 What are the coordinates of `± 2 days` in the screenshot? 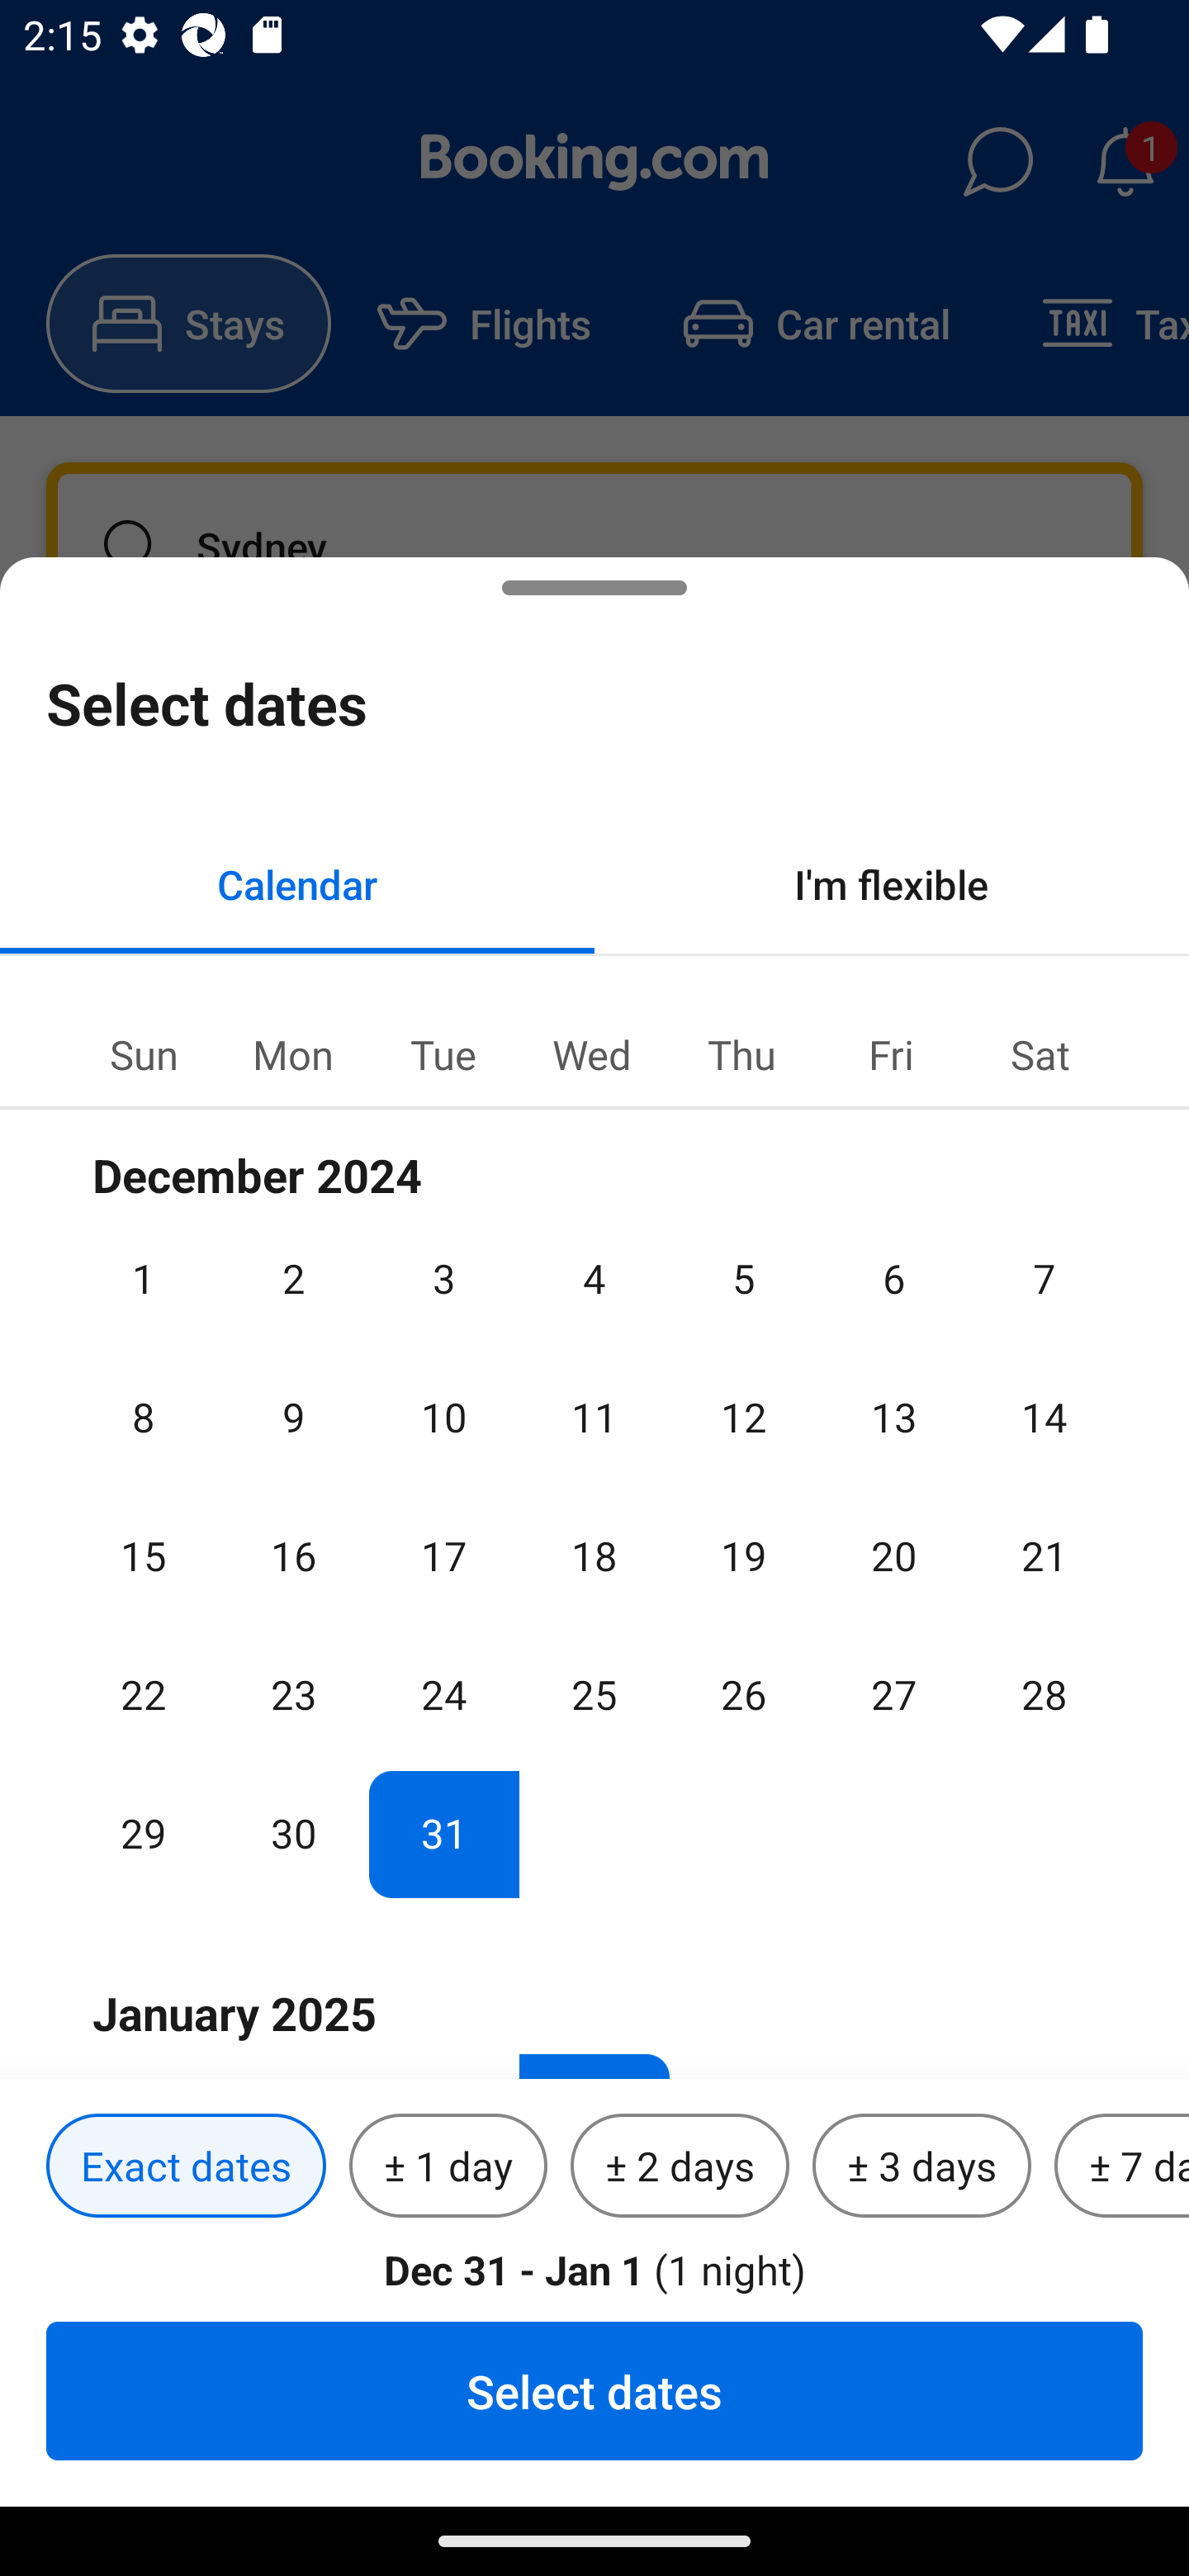 It's located at (680, 2166).